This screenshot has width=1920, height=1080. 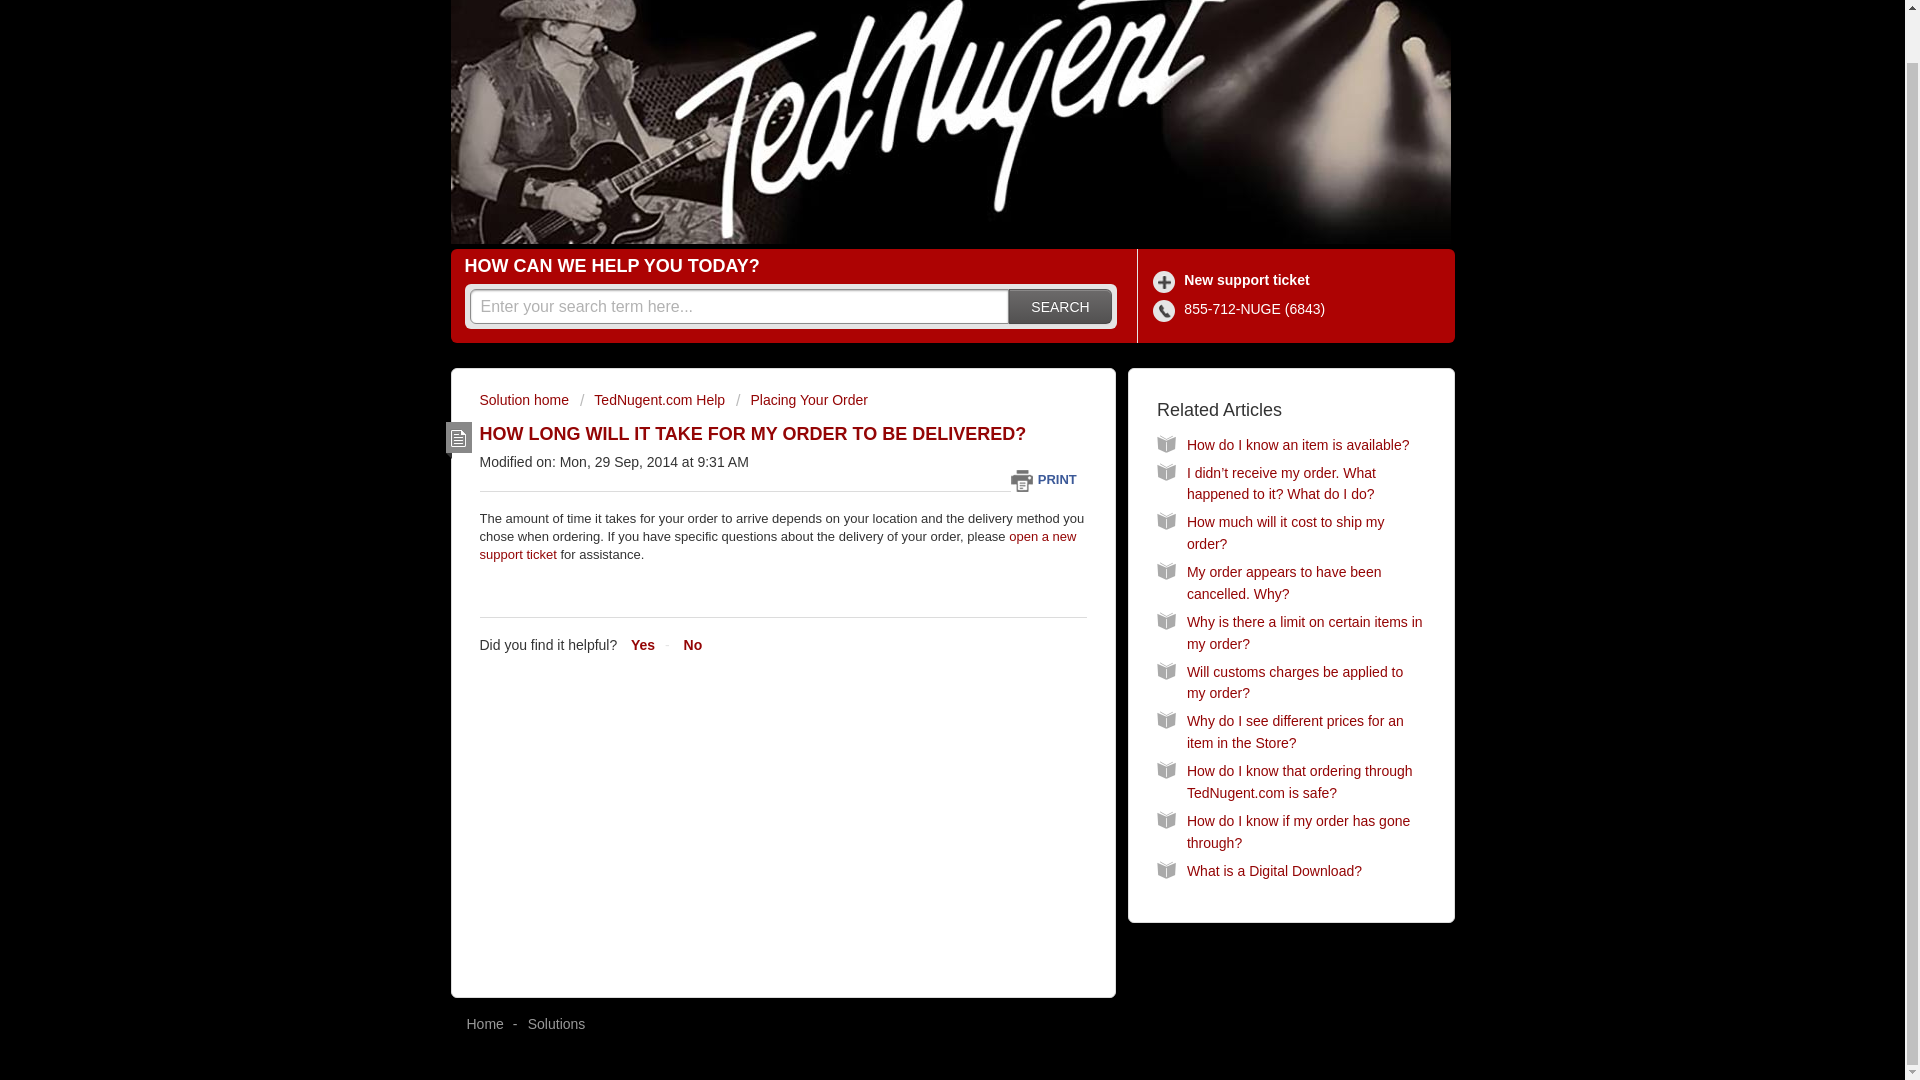 What do you see at coordinates (1300, 782) in the screenshot?
I see `How do I know that ordering through TedNugent.com is safe?` at bounding box center [1300, 782].